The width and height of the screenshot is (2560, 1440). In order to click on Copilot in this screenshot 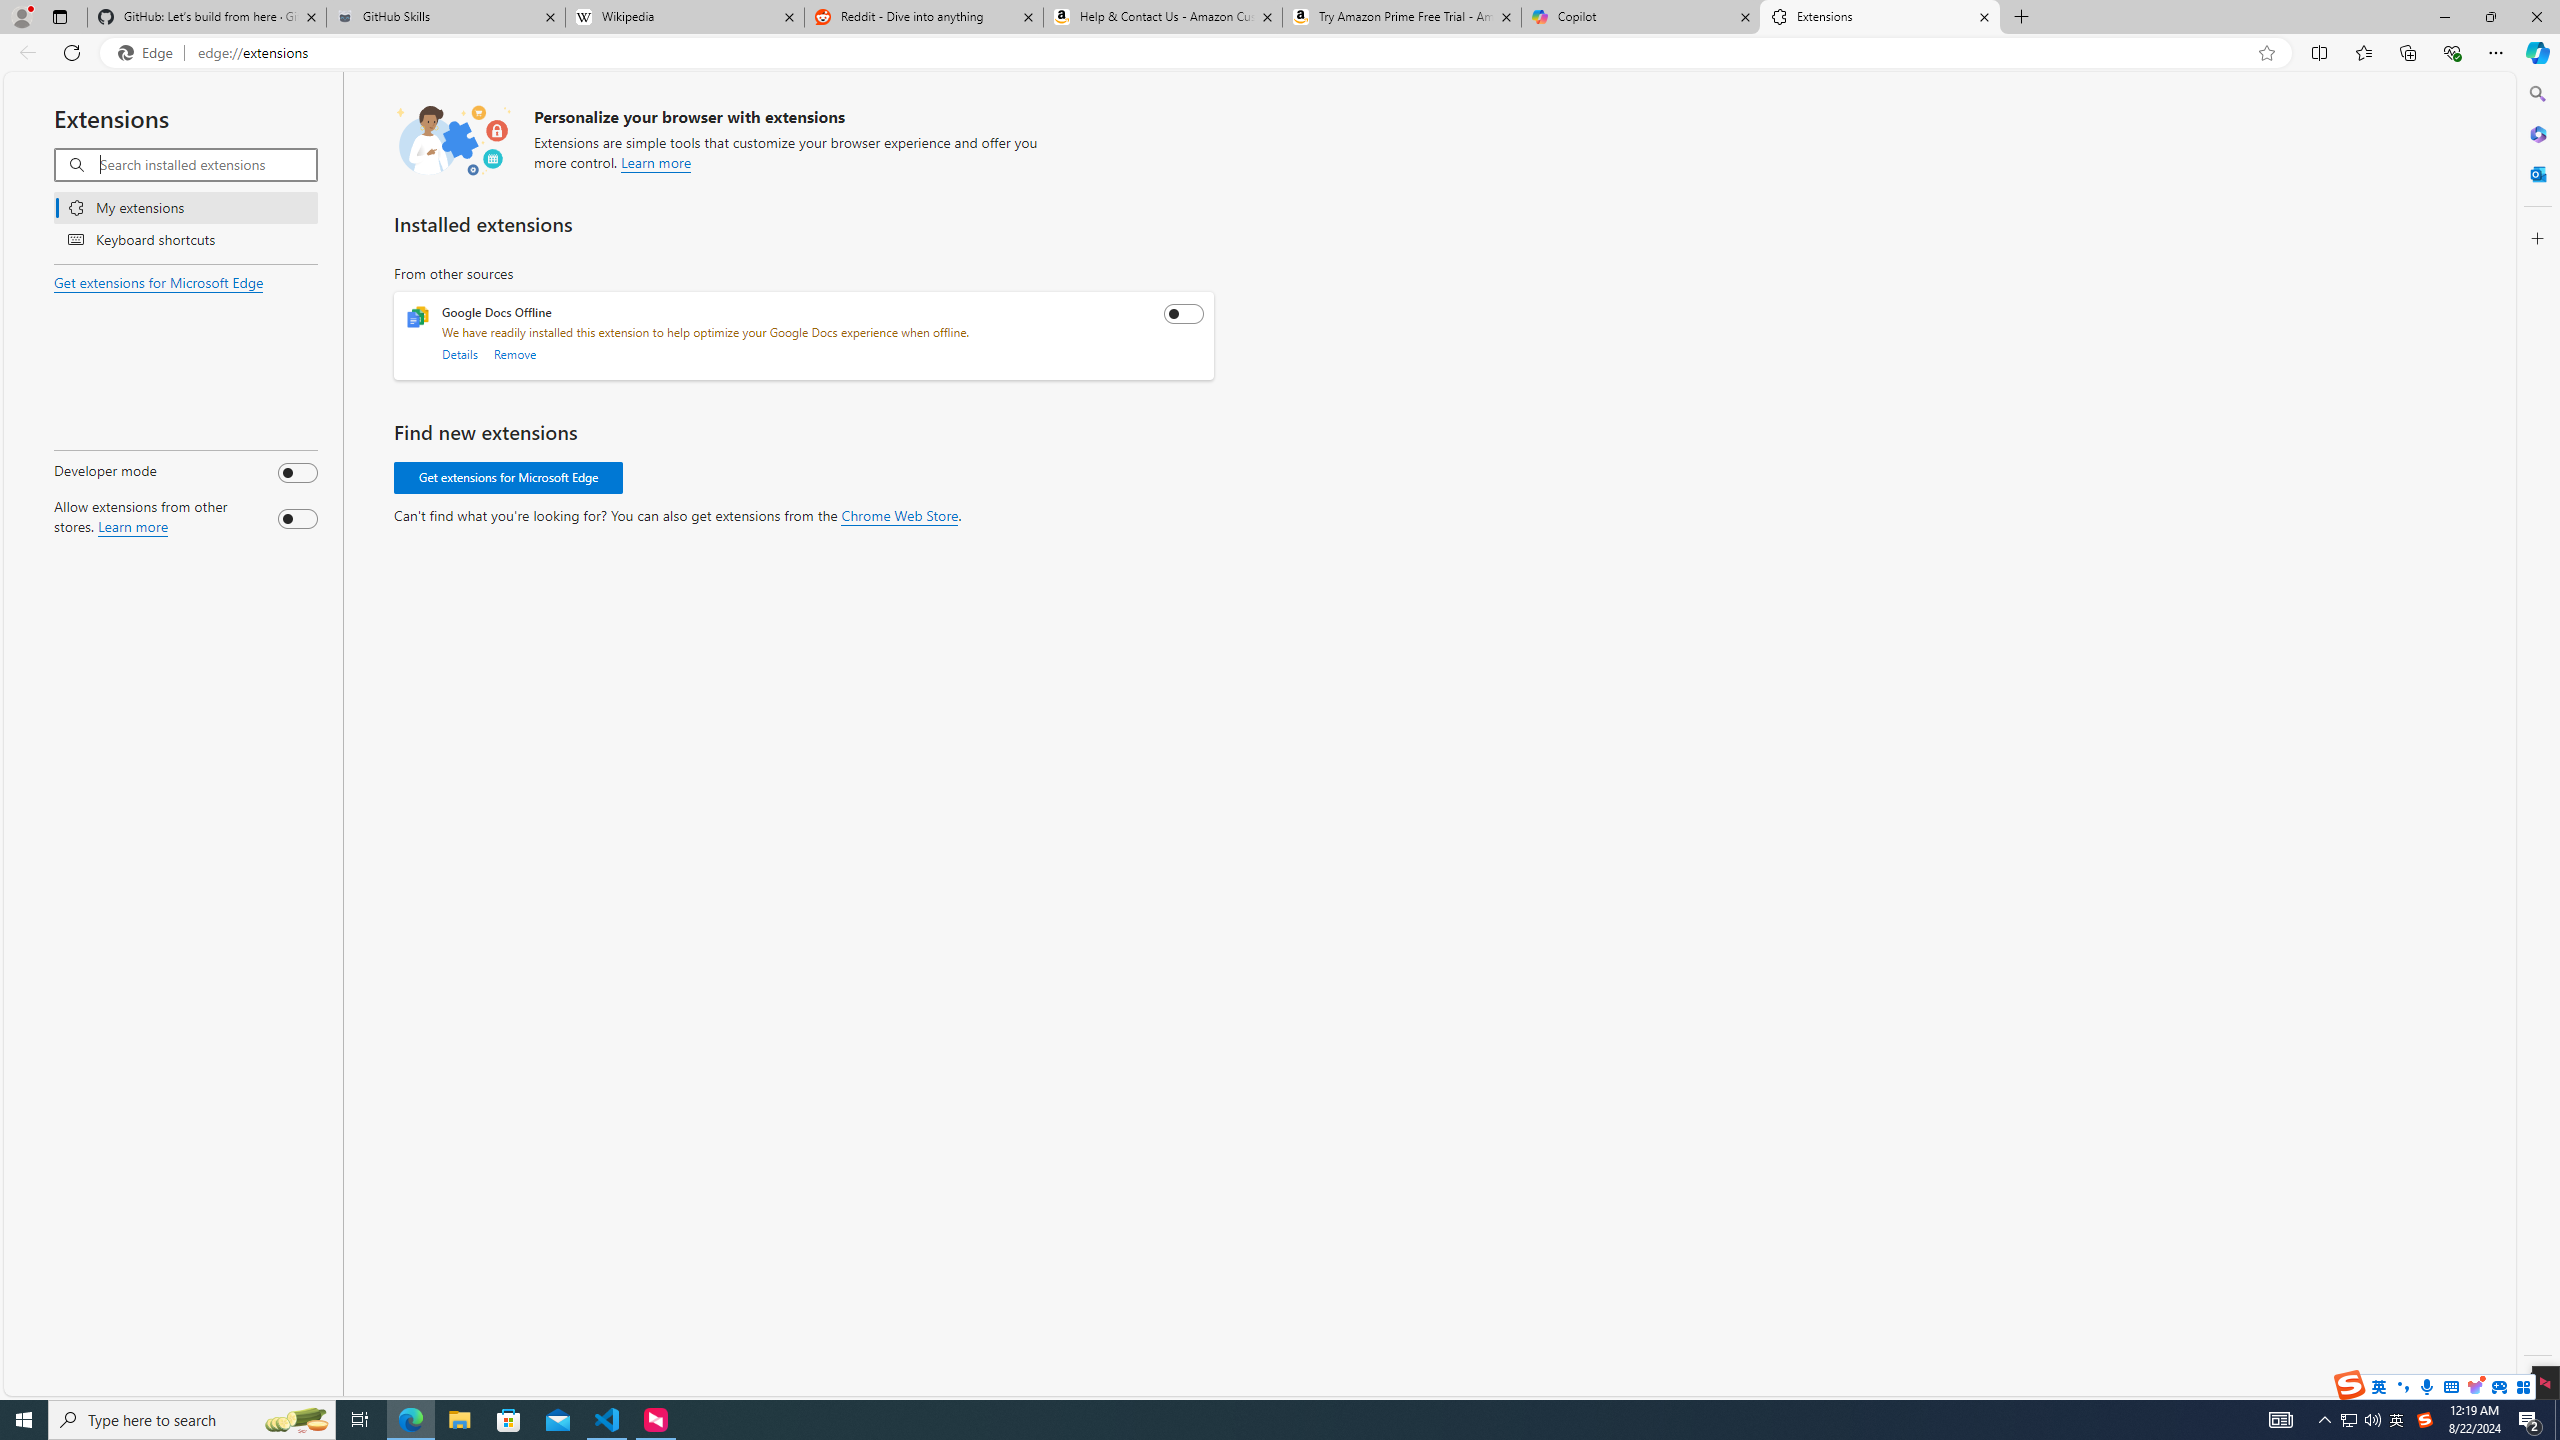, I will do `click(1640, 17)`.